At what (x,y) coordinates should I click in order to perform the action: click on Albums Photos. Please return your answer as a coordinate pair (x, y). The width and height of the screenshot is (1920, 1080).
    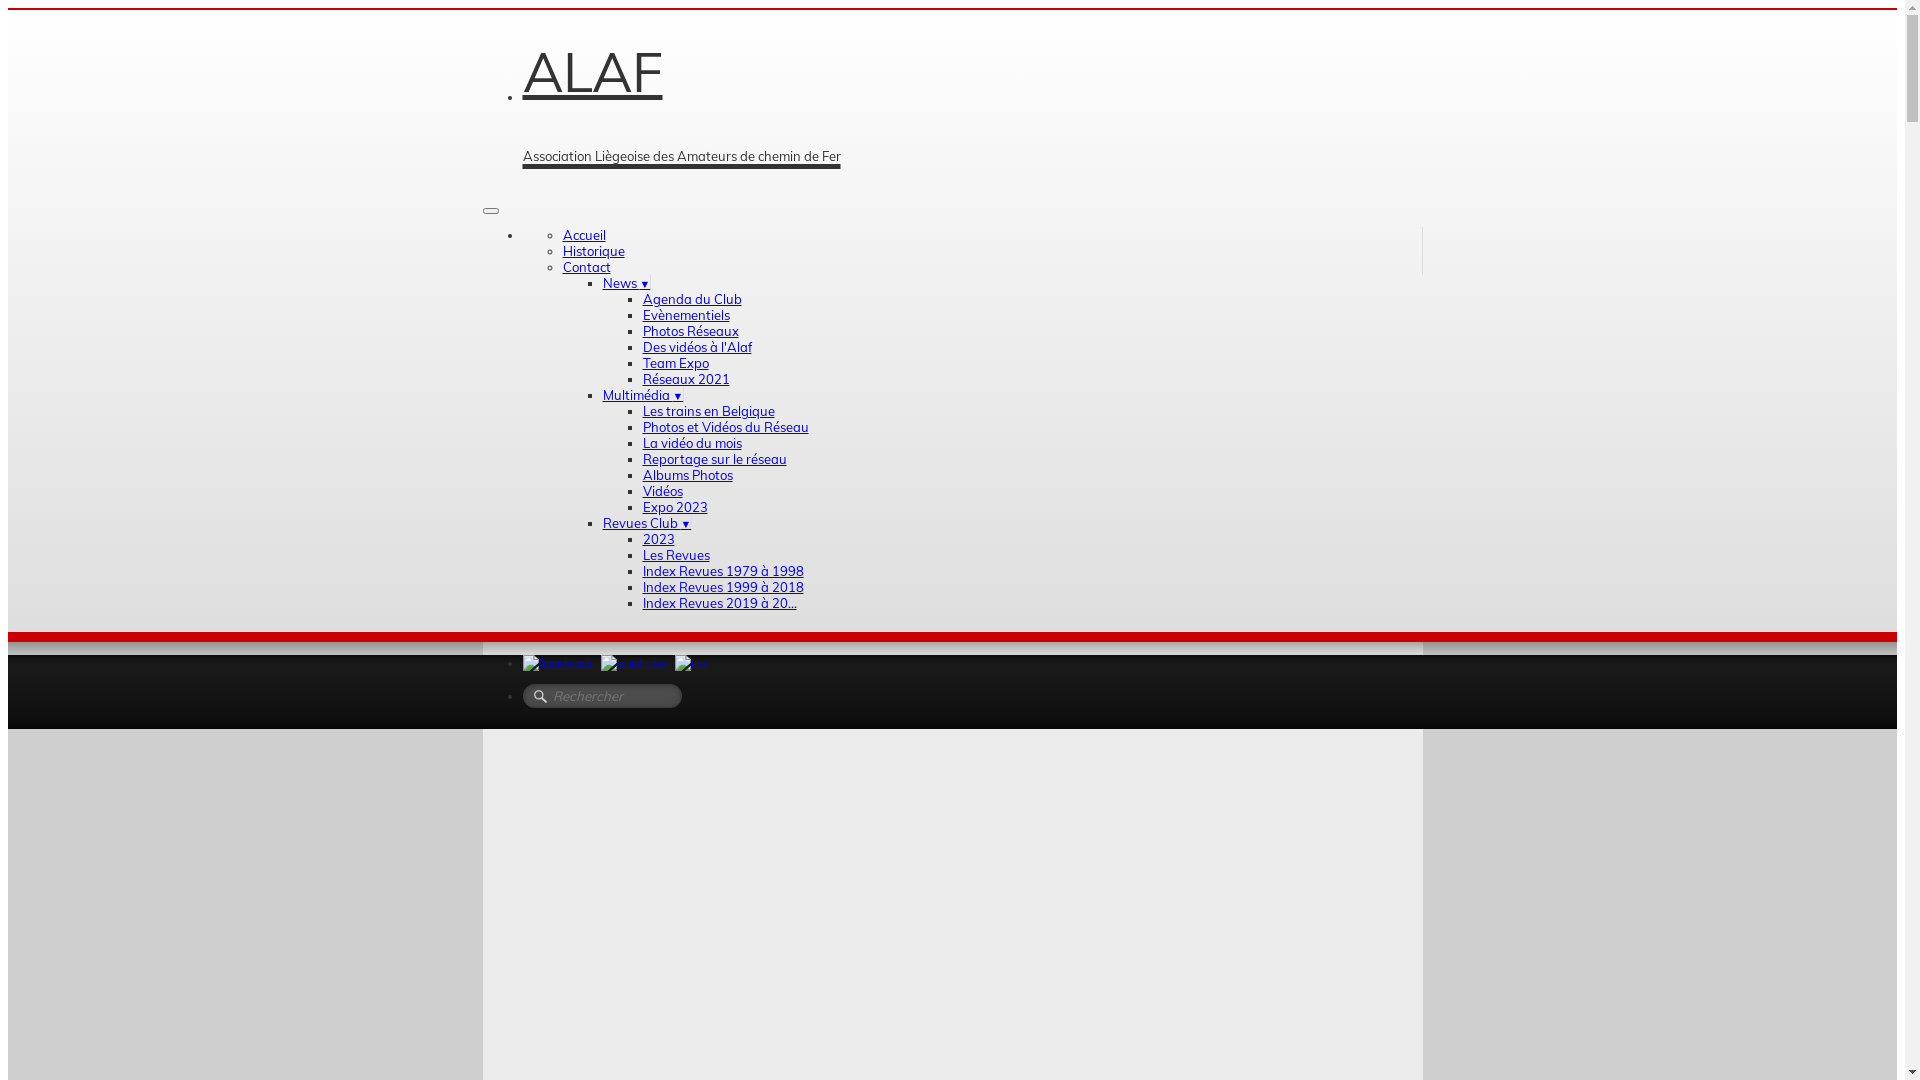
    Looking at the image, I should click on (687, 475).